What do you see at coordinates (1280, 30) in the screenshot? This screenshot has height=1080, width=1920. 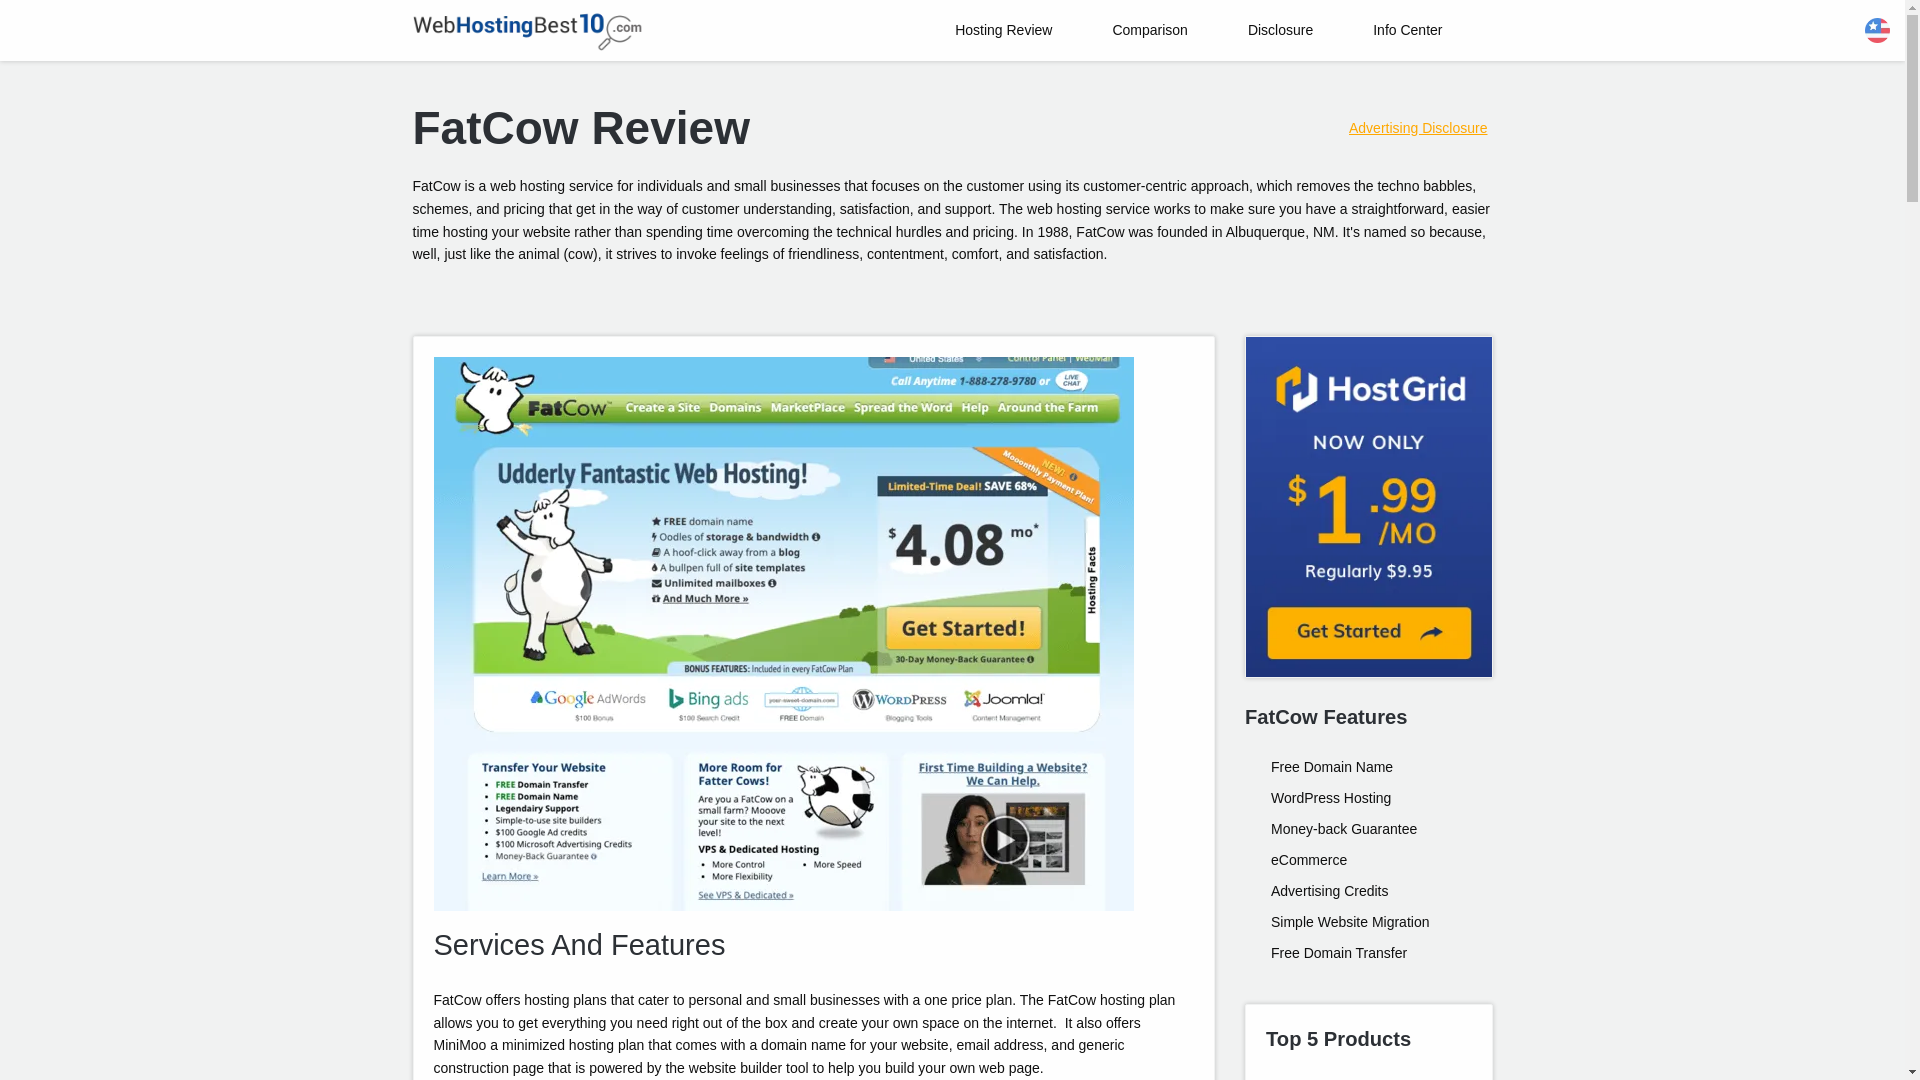 I see `Disclosure` at bounding box center [1280, 30].